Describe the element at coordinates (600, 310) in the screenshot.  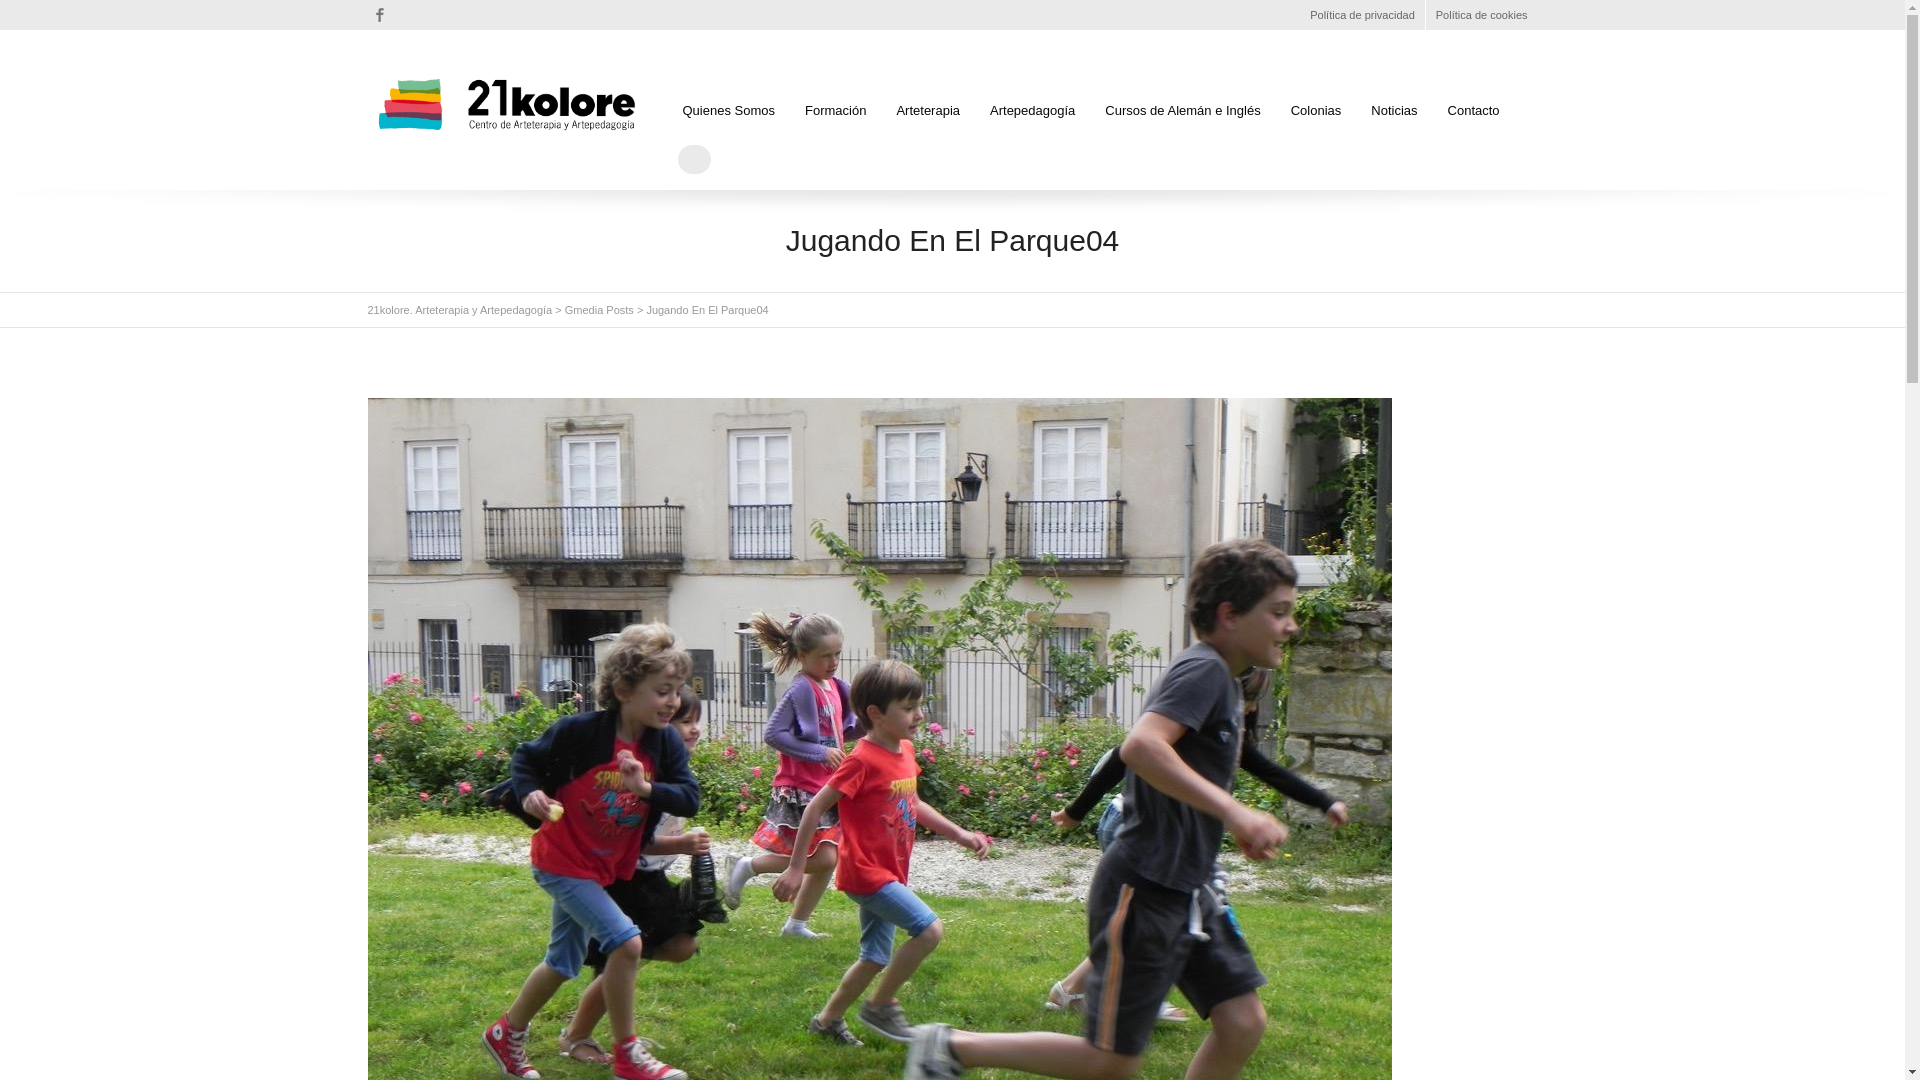
I see `Gmedia Posts` at that location.